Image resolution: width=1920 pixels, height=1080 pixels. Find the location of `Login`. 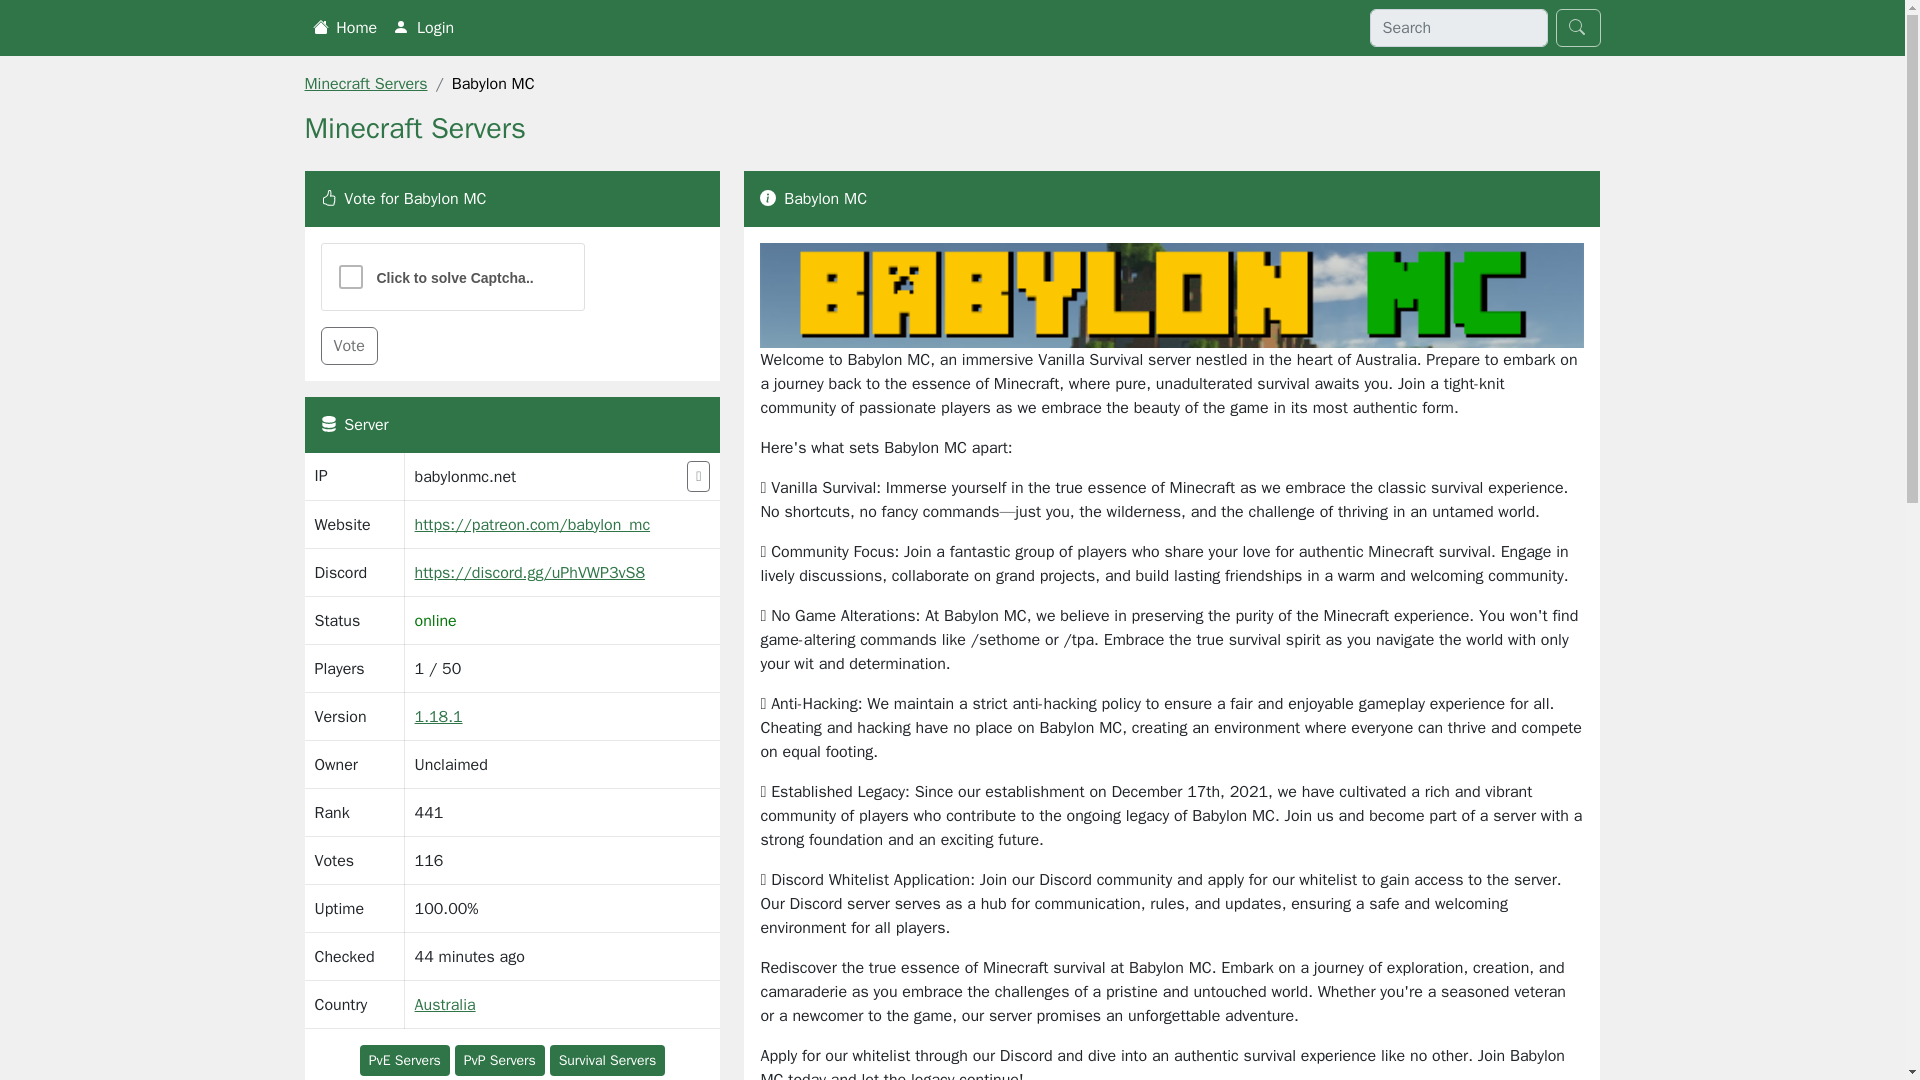

Login is located at coordinates (424, 27).